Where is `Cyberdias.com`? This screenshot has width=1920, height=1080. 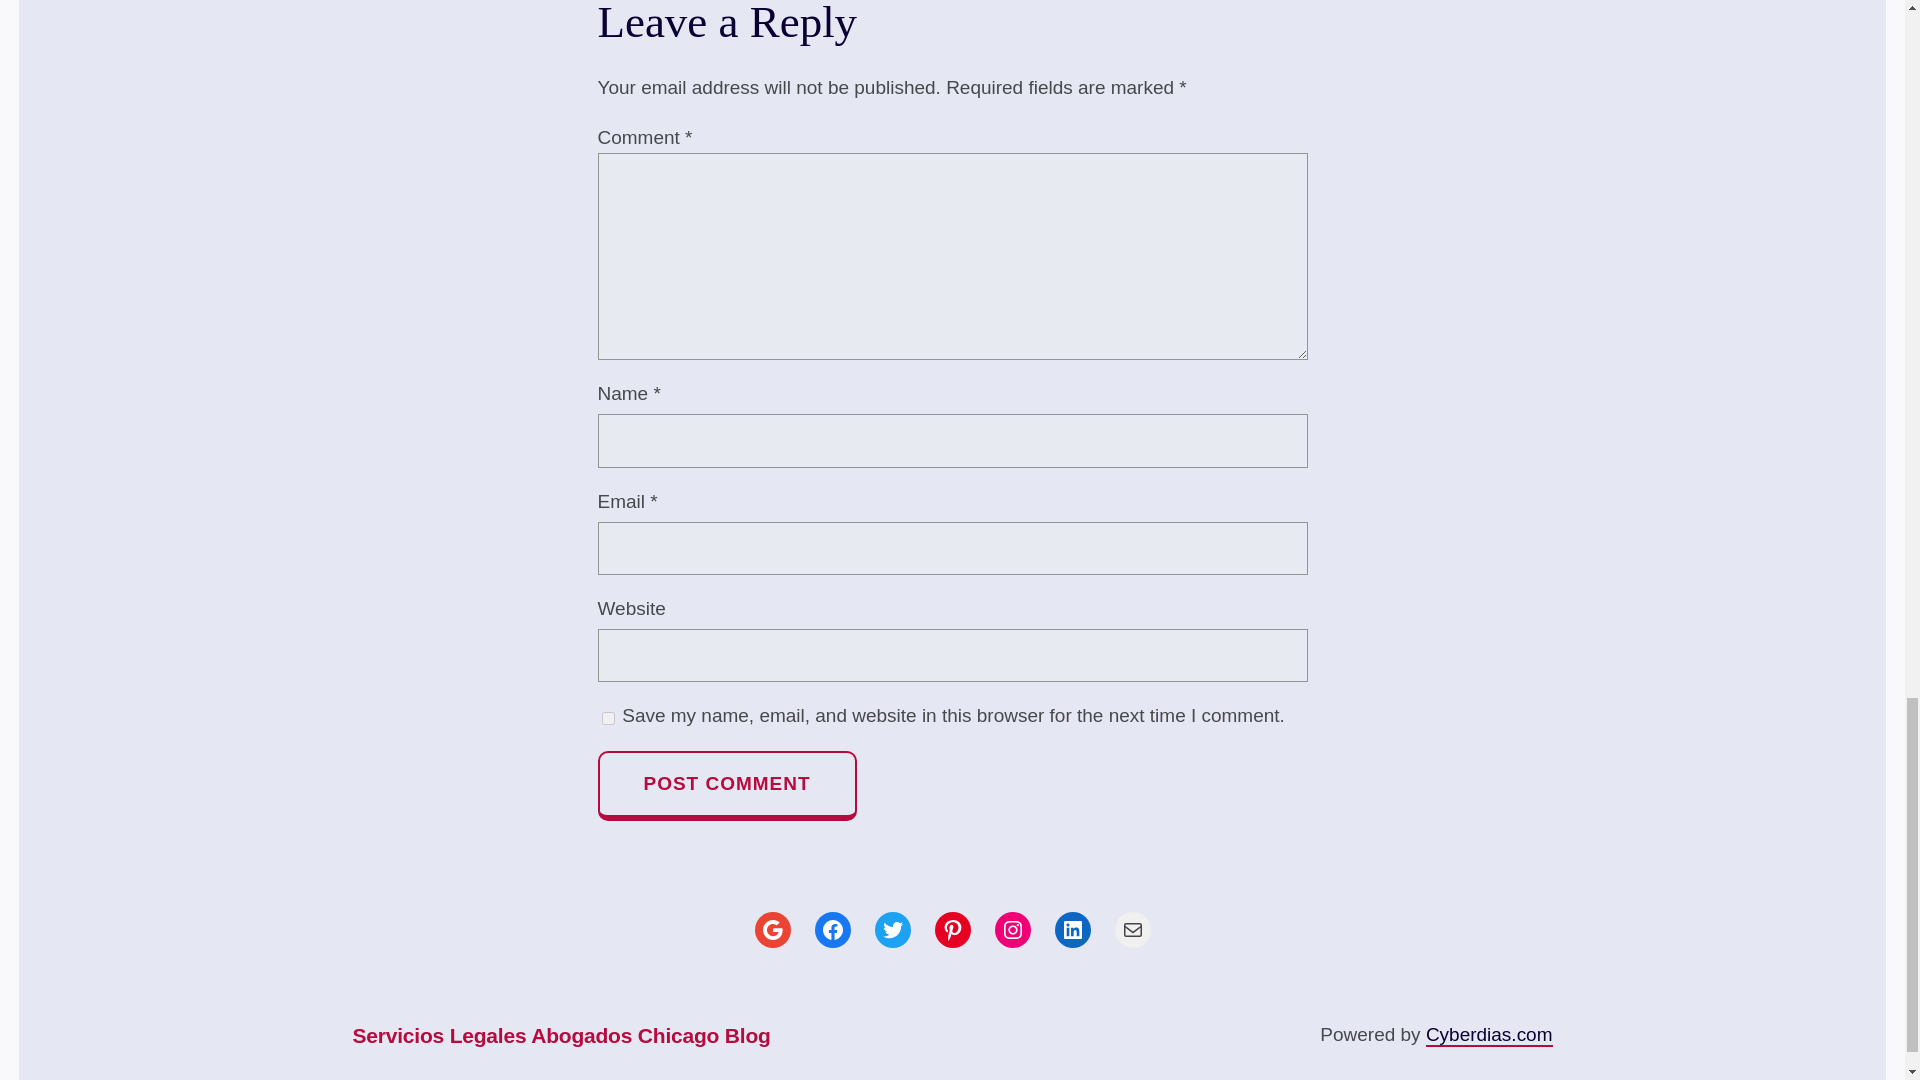 Cyberdias.com is located at coordinates (1490, 1034).